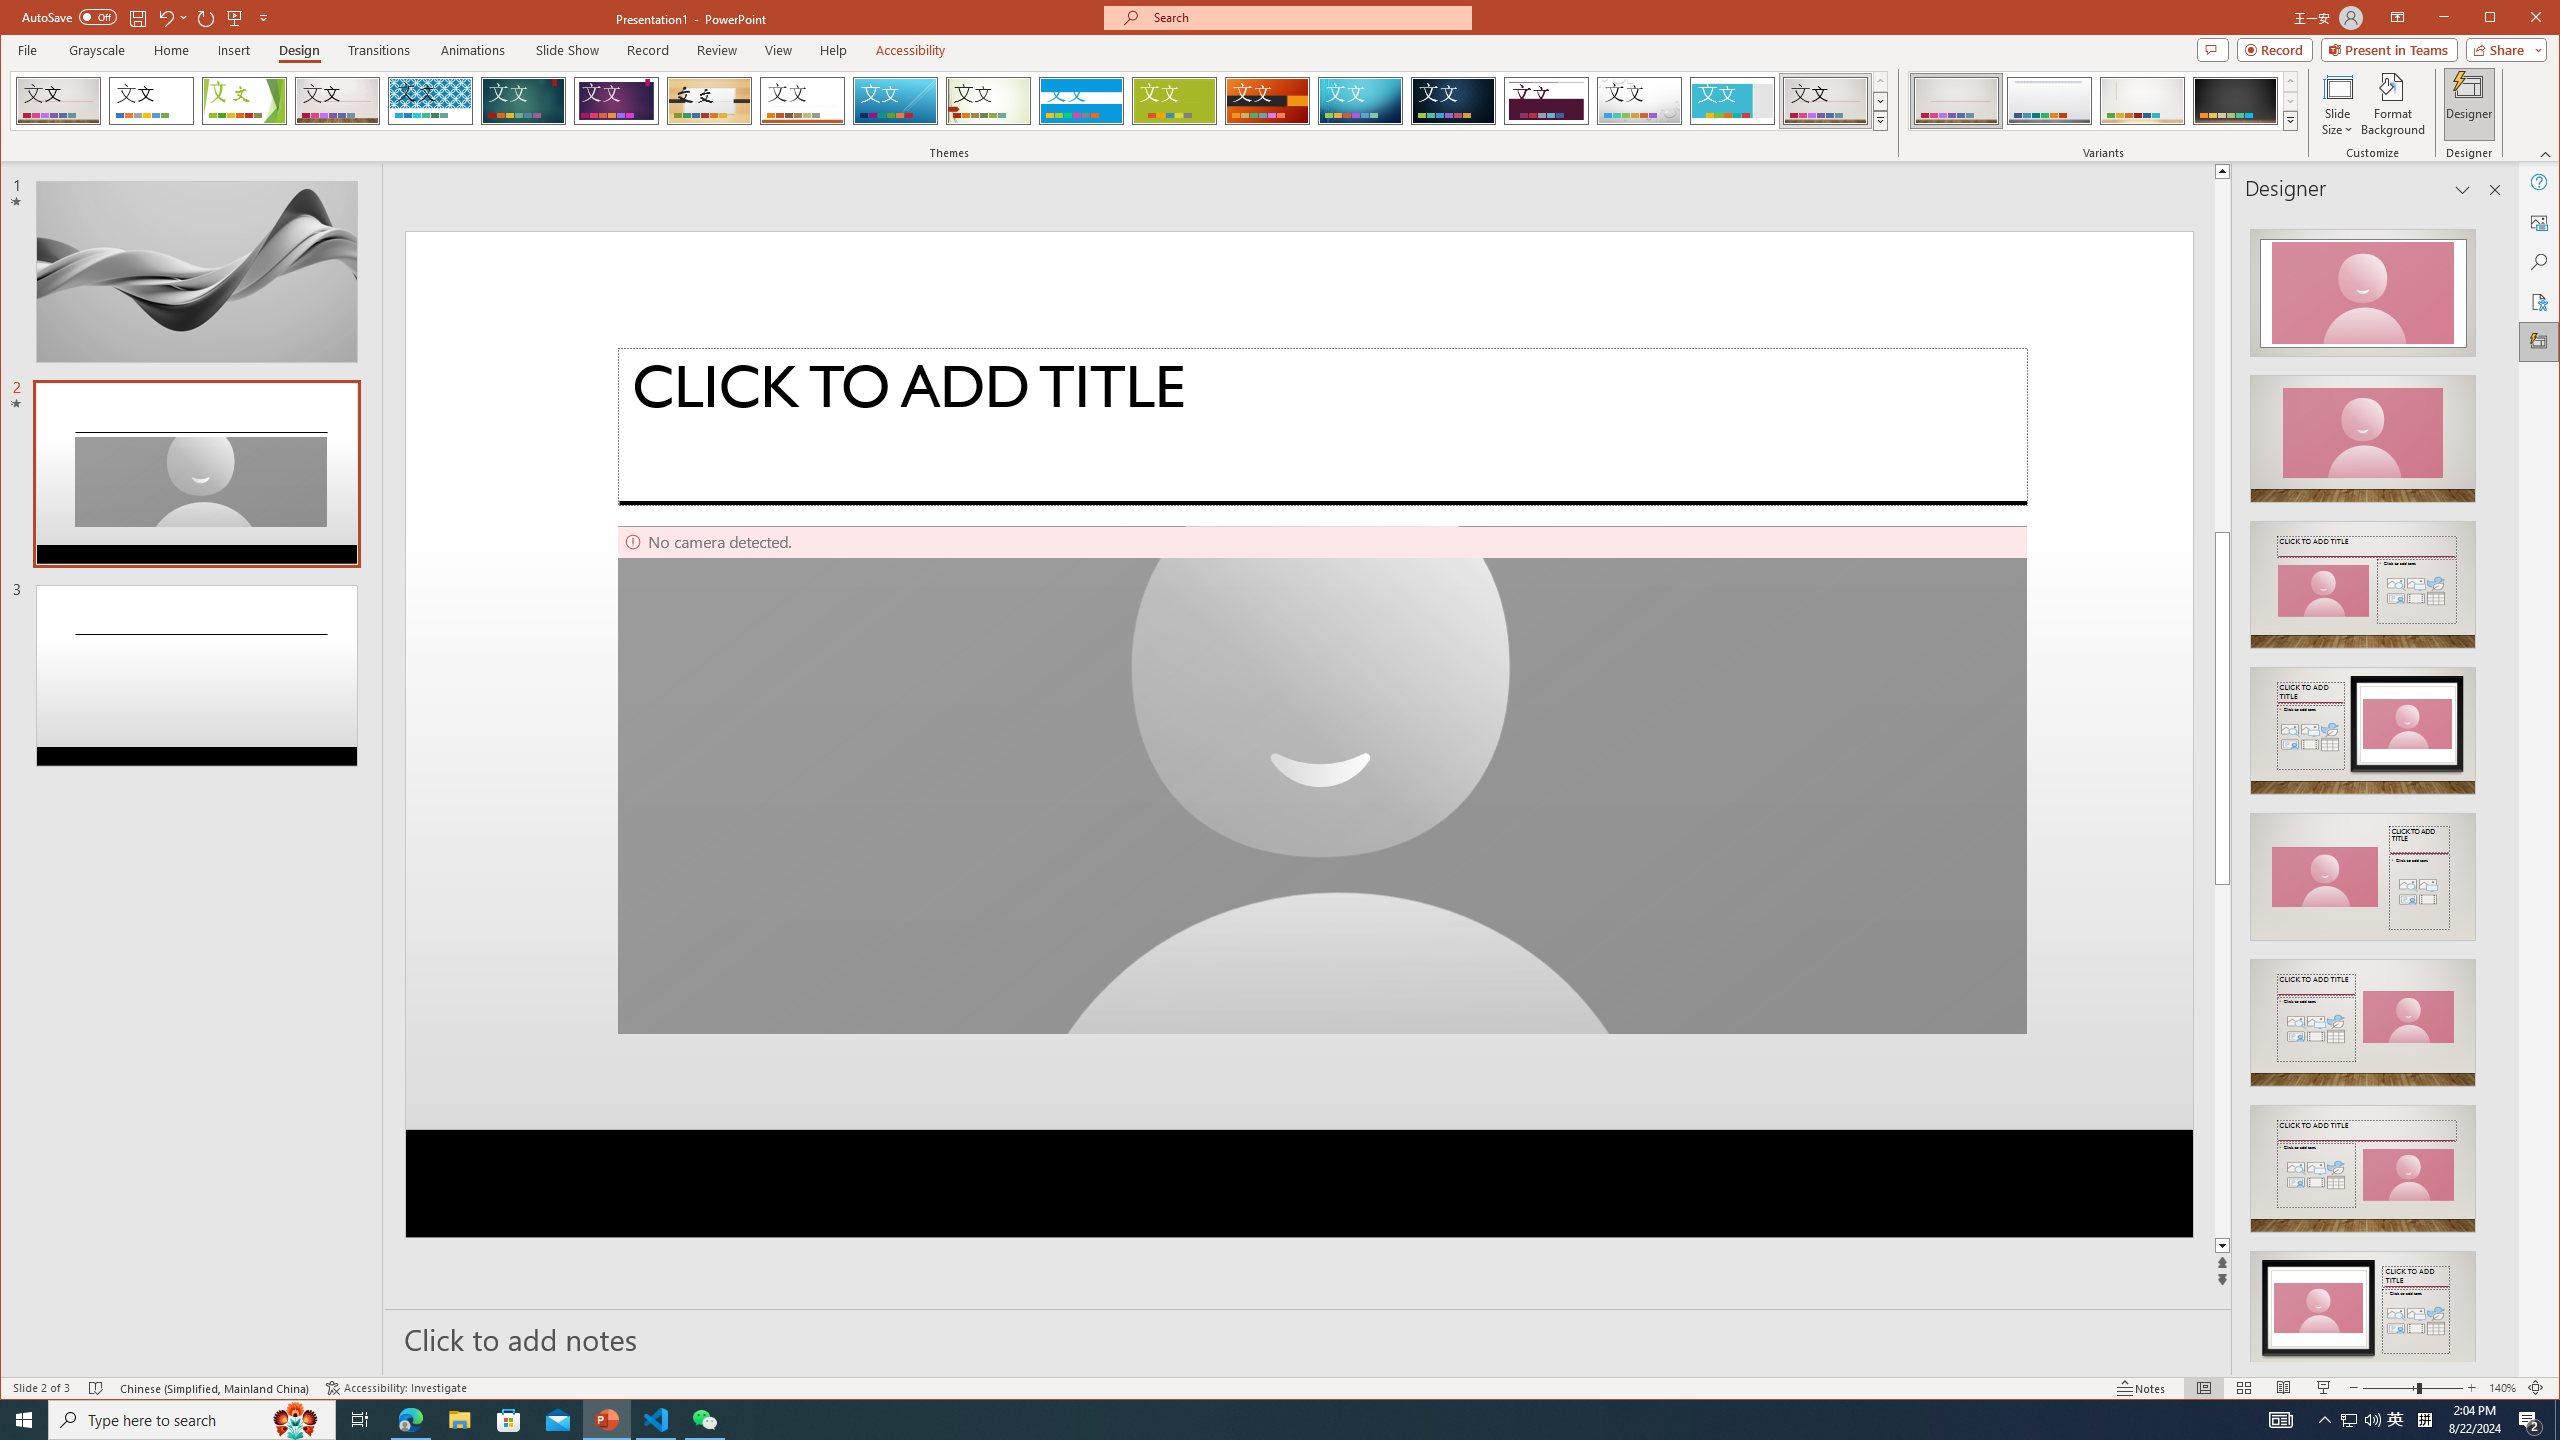 This screenshot has width=2560, height=1440. I want to click on Running applications, so click(1244, 1420).